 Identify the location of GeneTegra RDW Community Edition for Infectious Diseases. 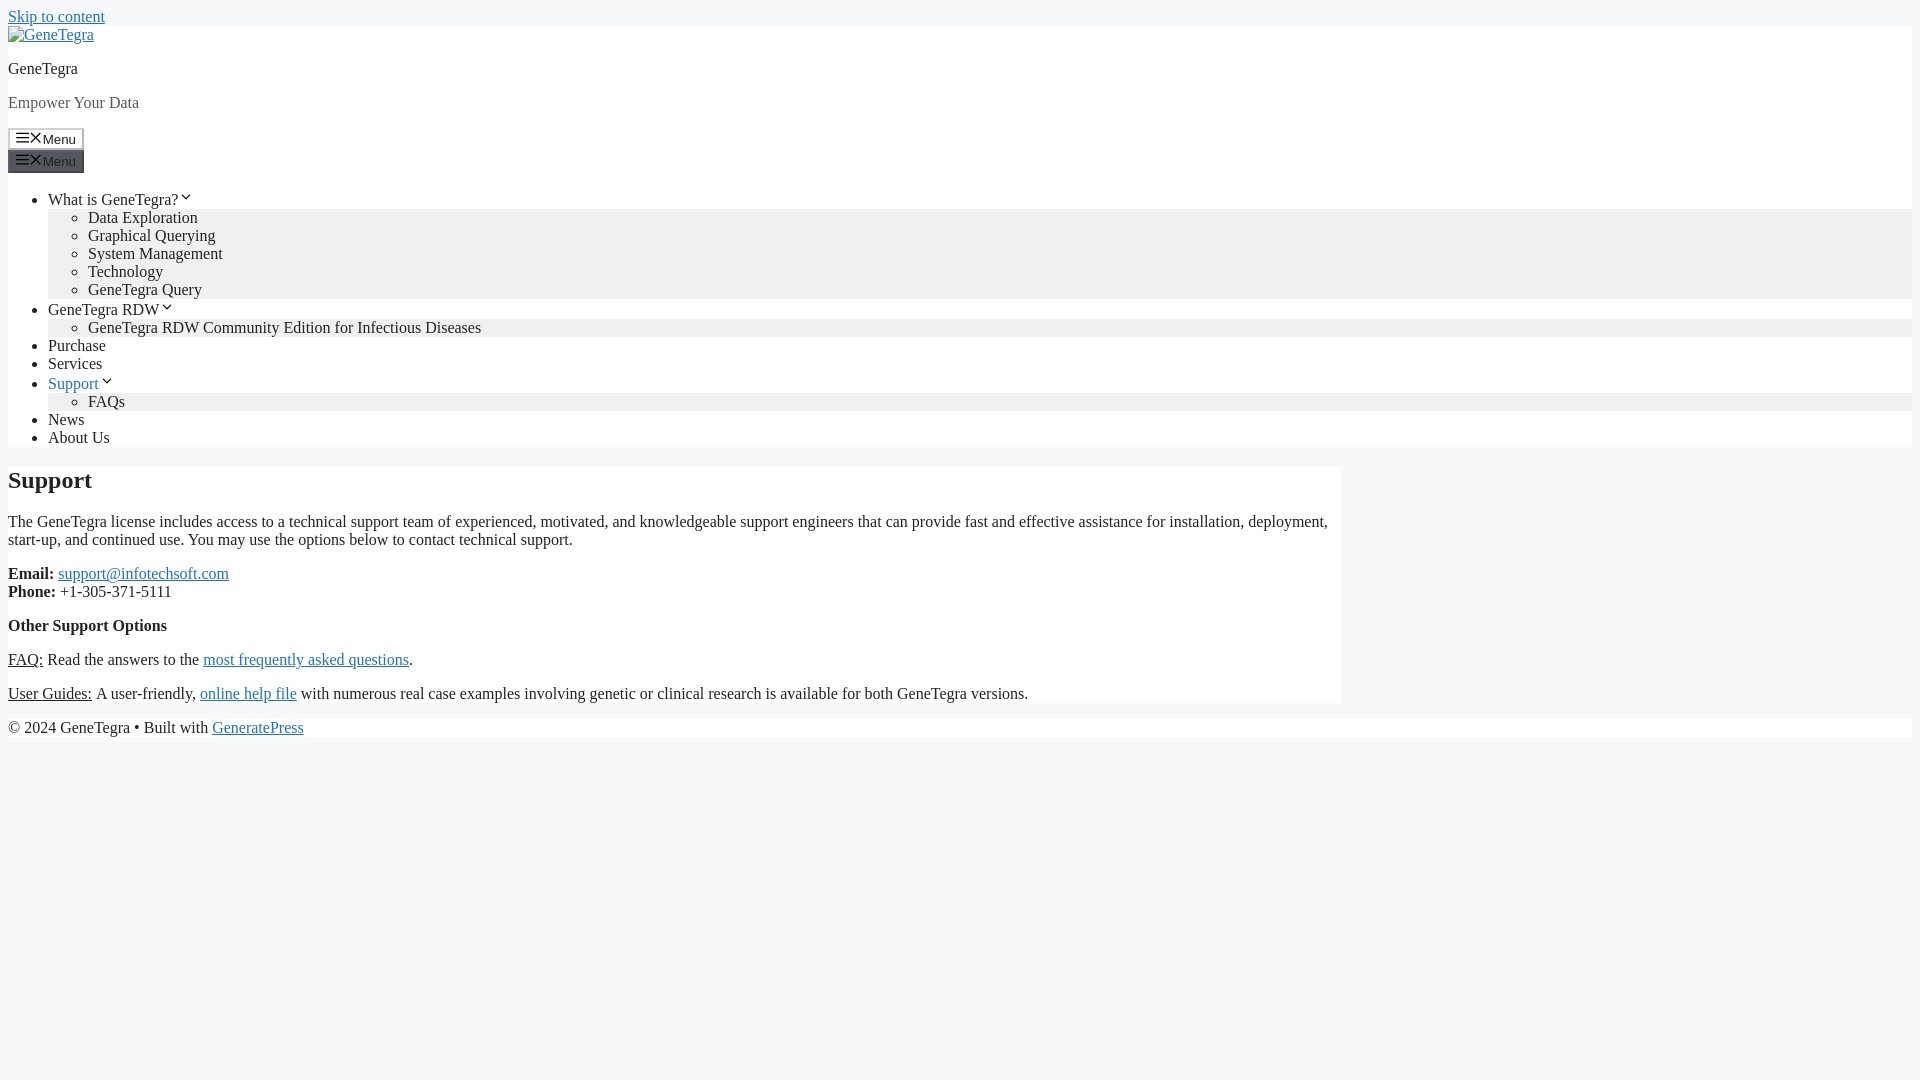
(284, 326).